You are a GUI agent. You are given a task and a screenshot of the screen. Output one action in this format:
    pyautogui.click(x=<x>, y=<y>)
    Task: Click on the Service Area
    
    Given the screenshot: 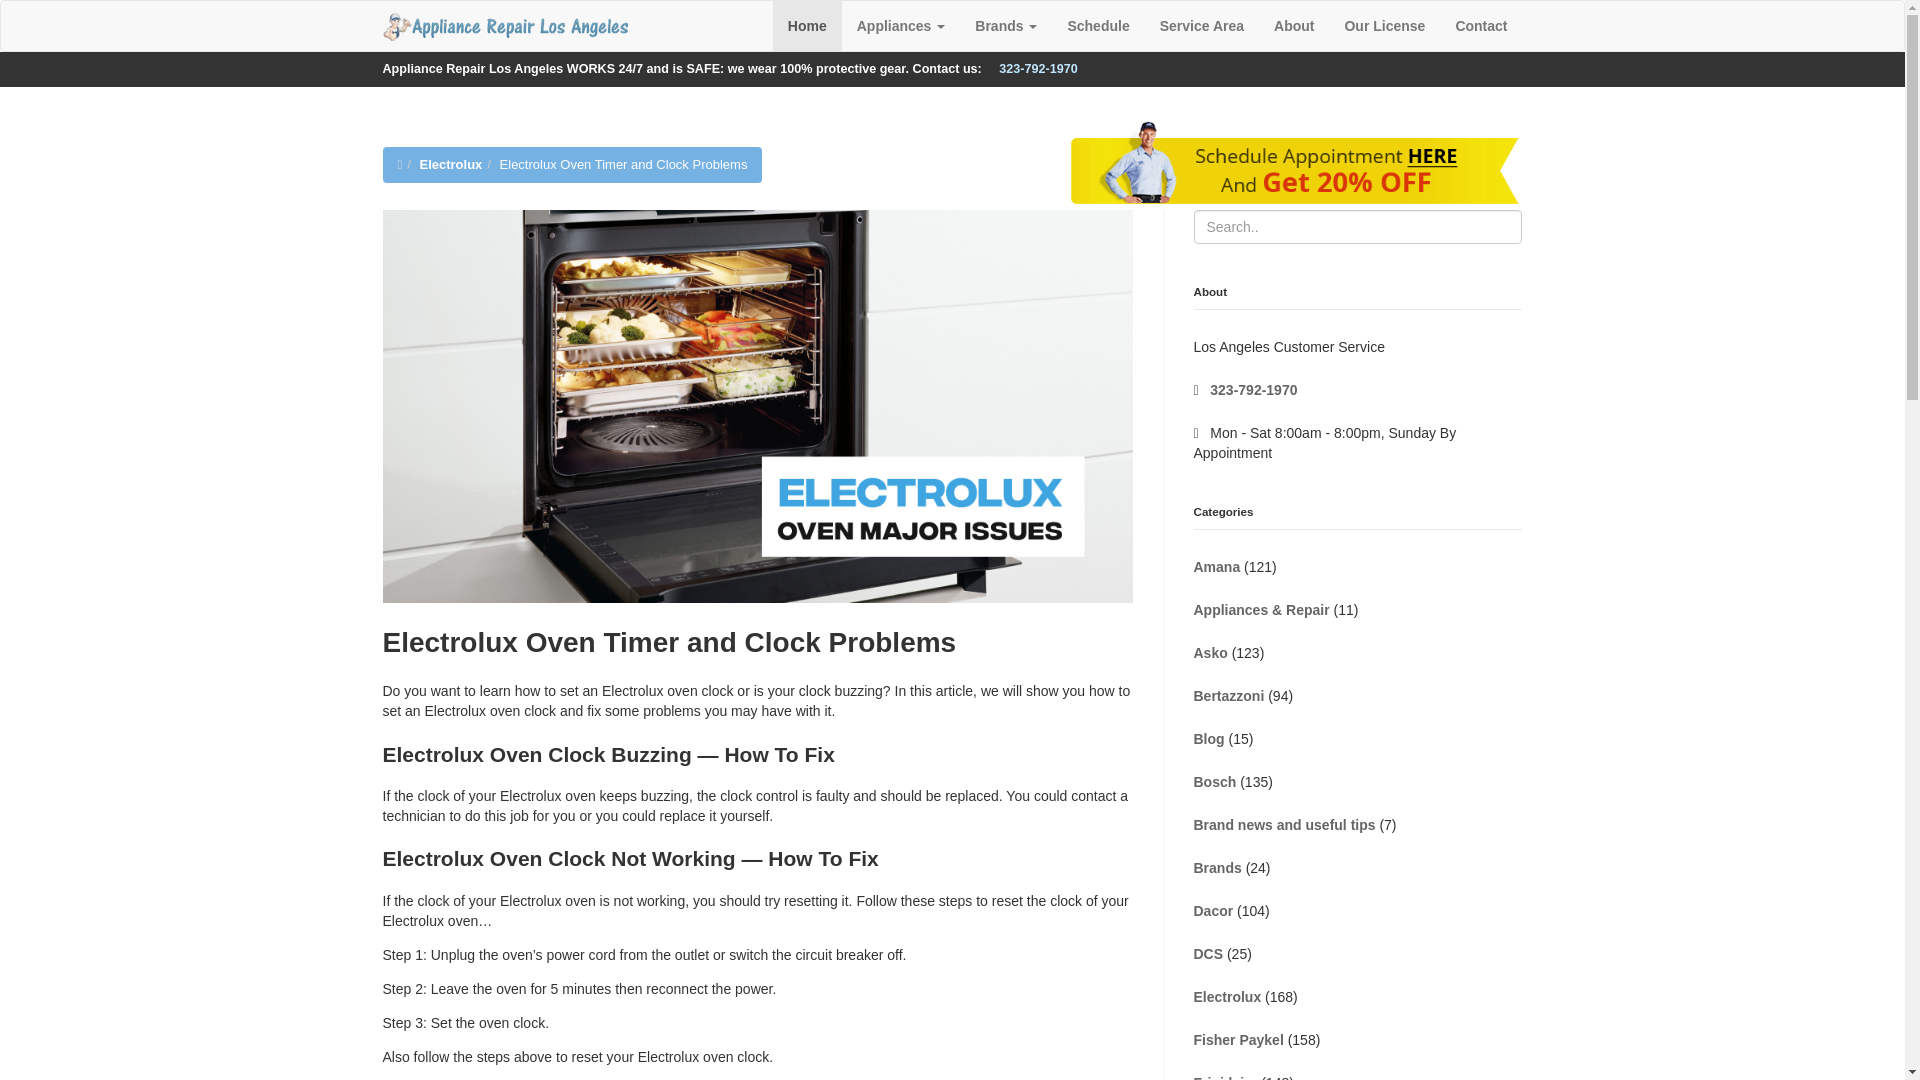 What is the action you would take?
    pyautogui.click(x=1202, y=26)
    